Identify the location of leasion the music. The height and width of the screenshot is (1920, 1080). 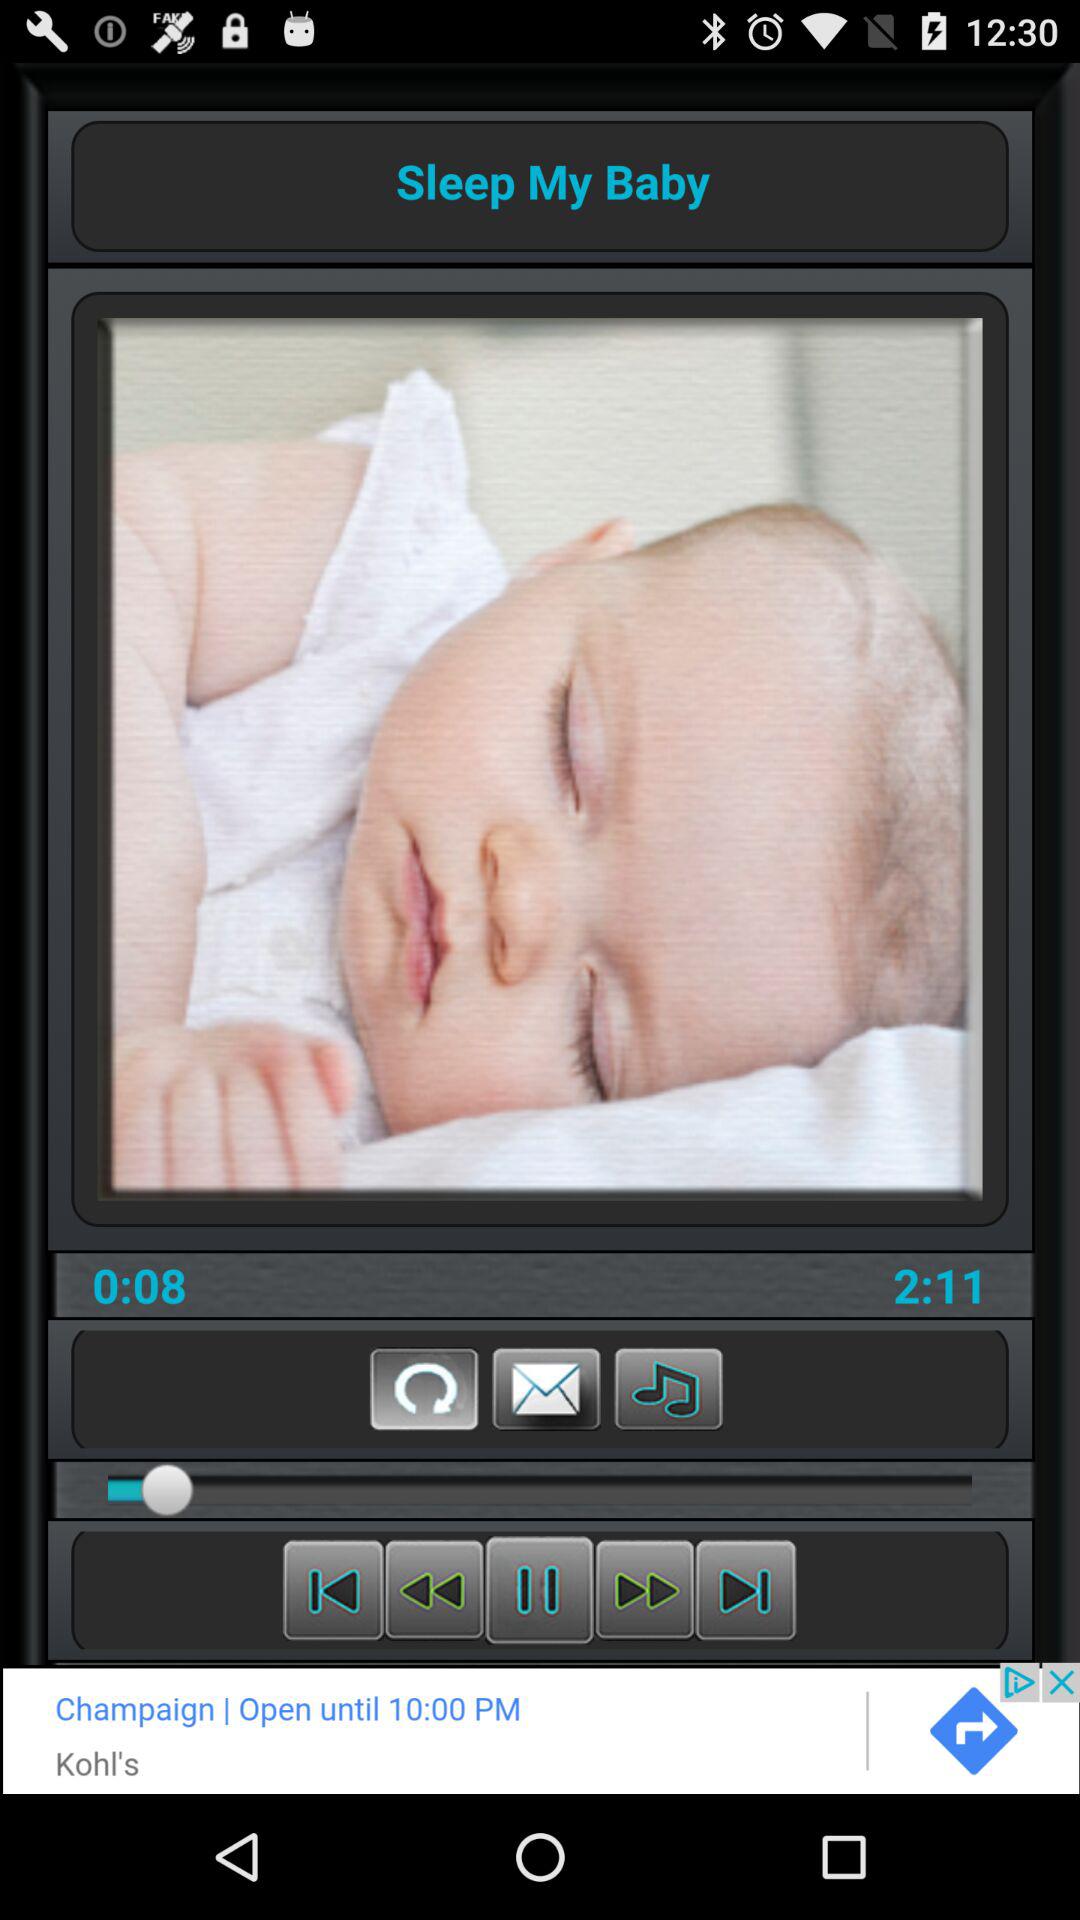
(668, 1389).